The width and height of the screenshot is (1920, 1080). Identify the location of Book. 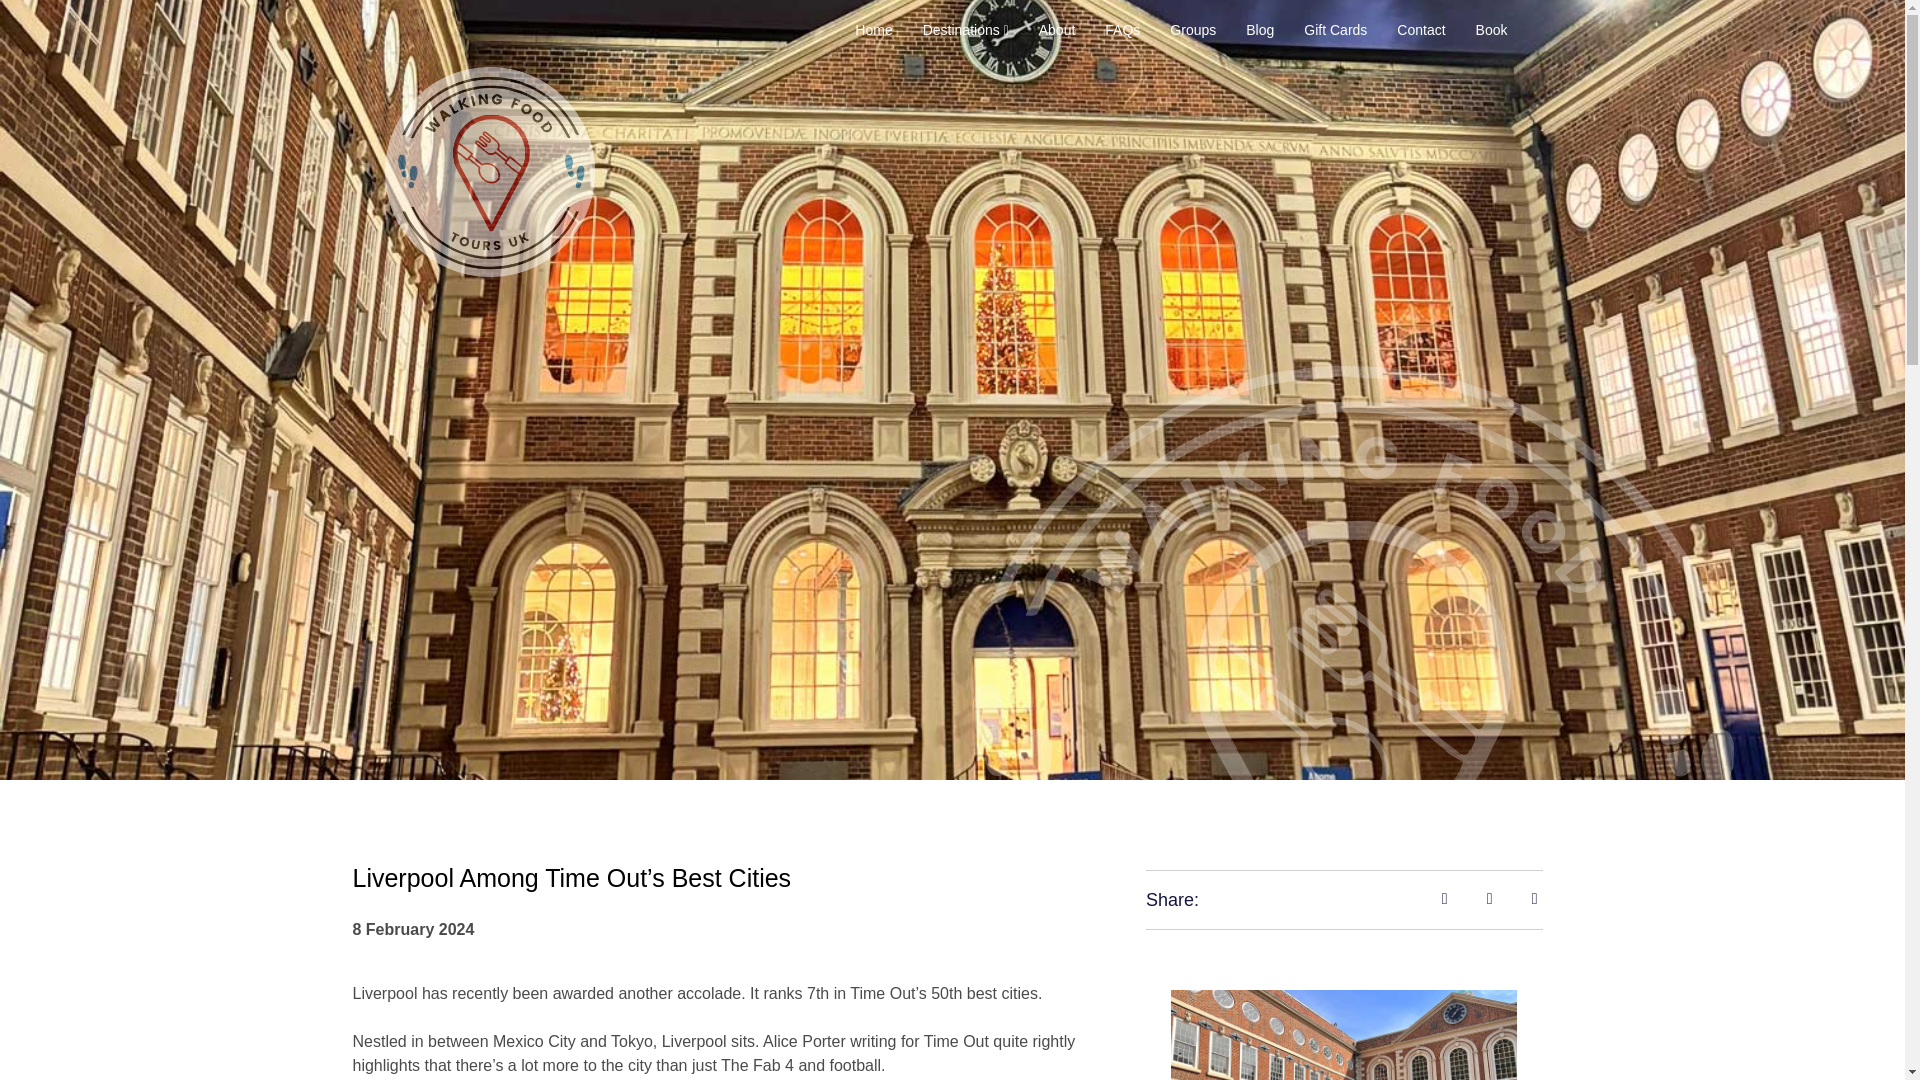
(1492, 30).